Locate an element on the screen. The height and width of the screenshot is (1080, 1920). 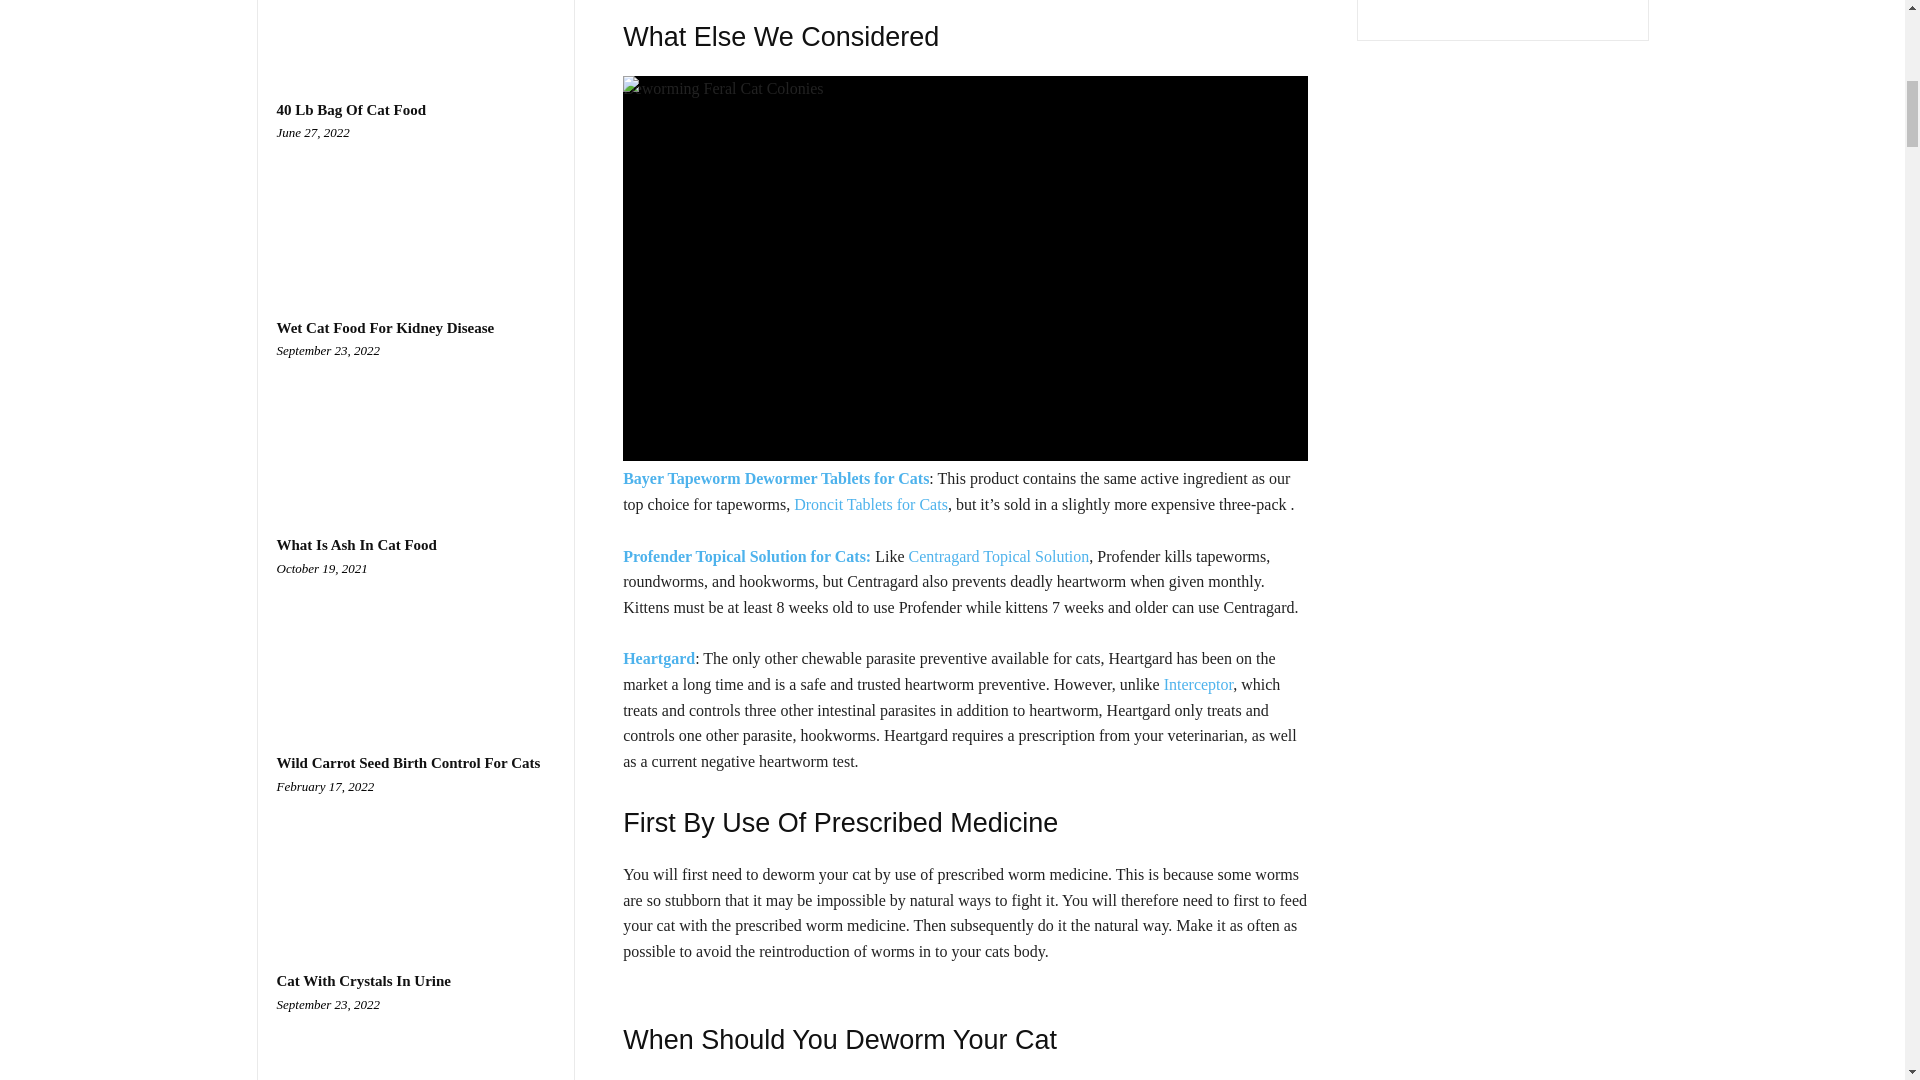
40 Lb Bag Of Cat Food is located at coordinates (415, 206).